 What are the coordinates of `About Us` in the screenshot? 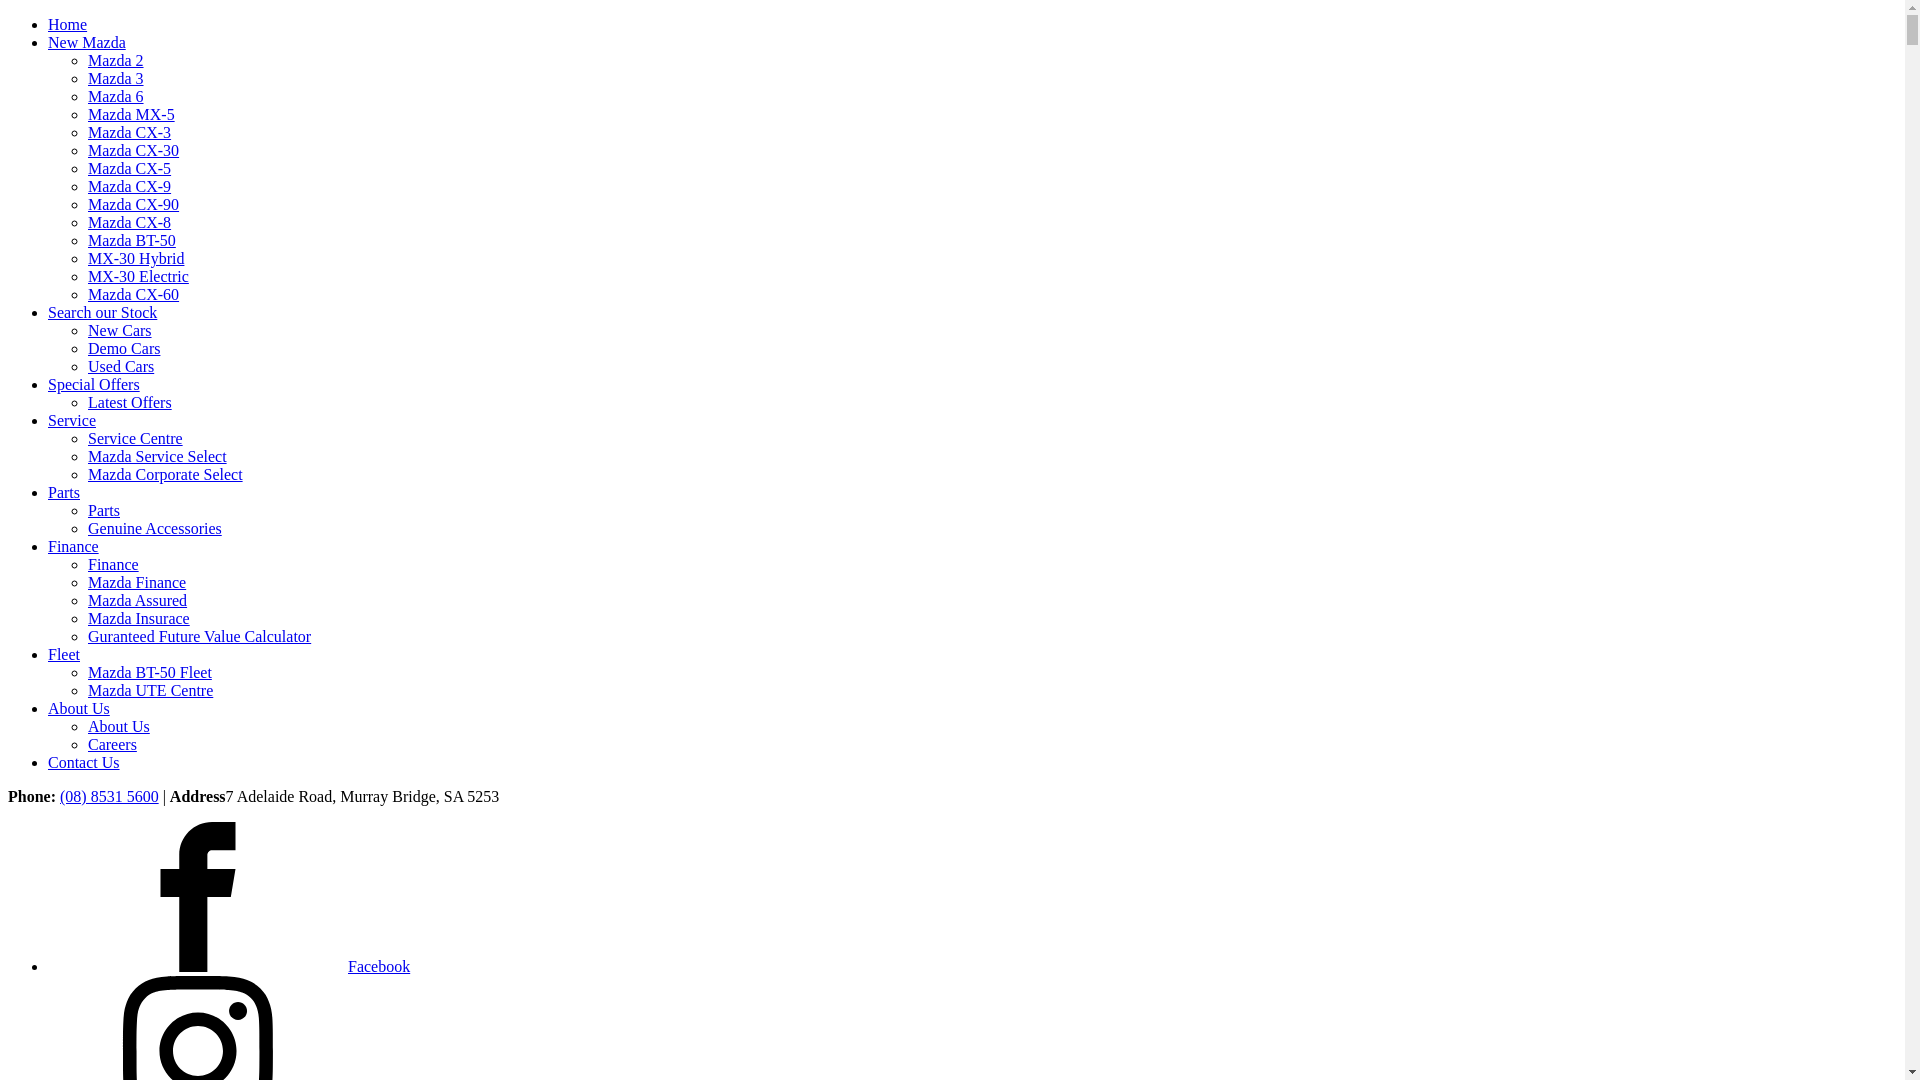 It's located at (79, 708).